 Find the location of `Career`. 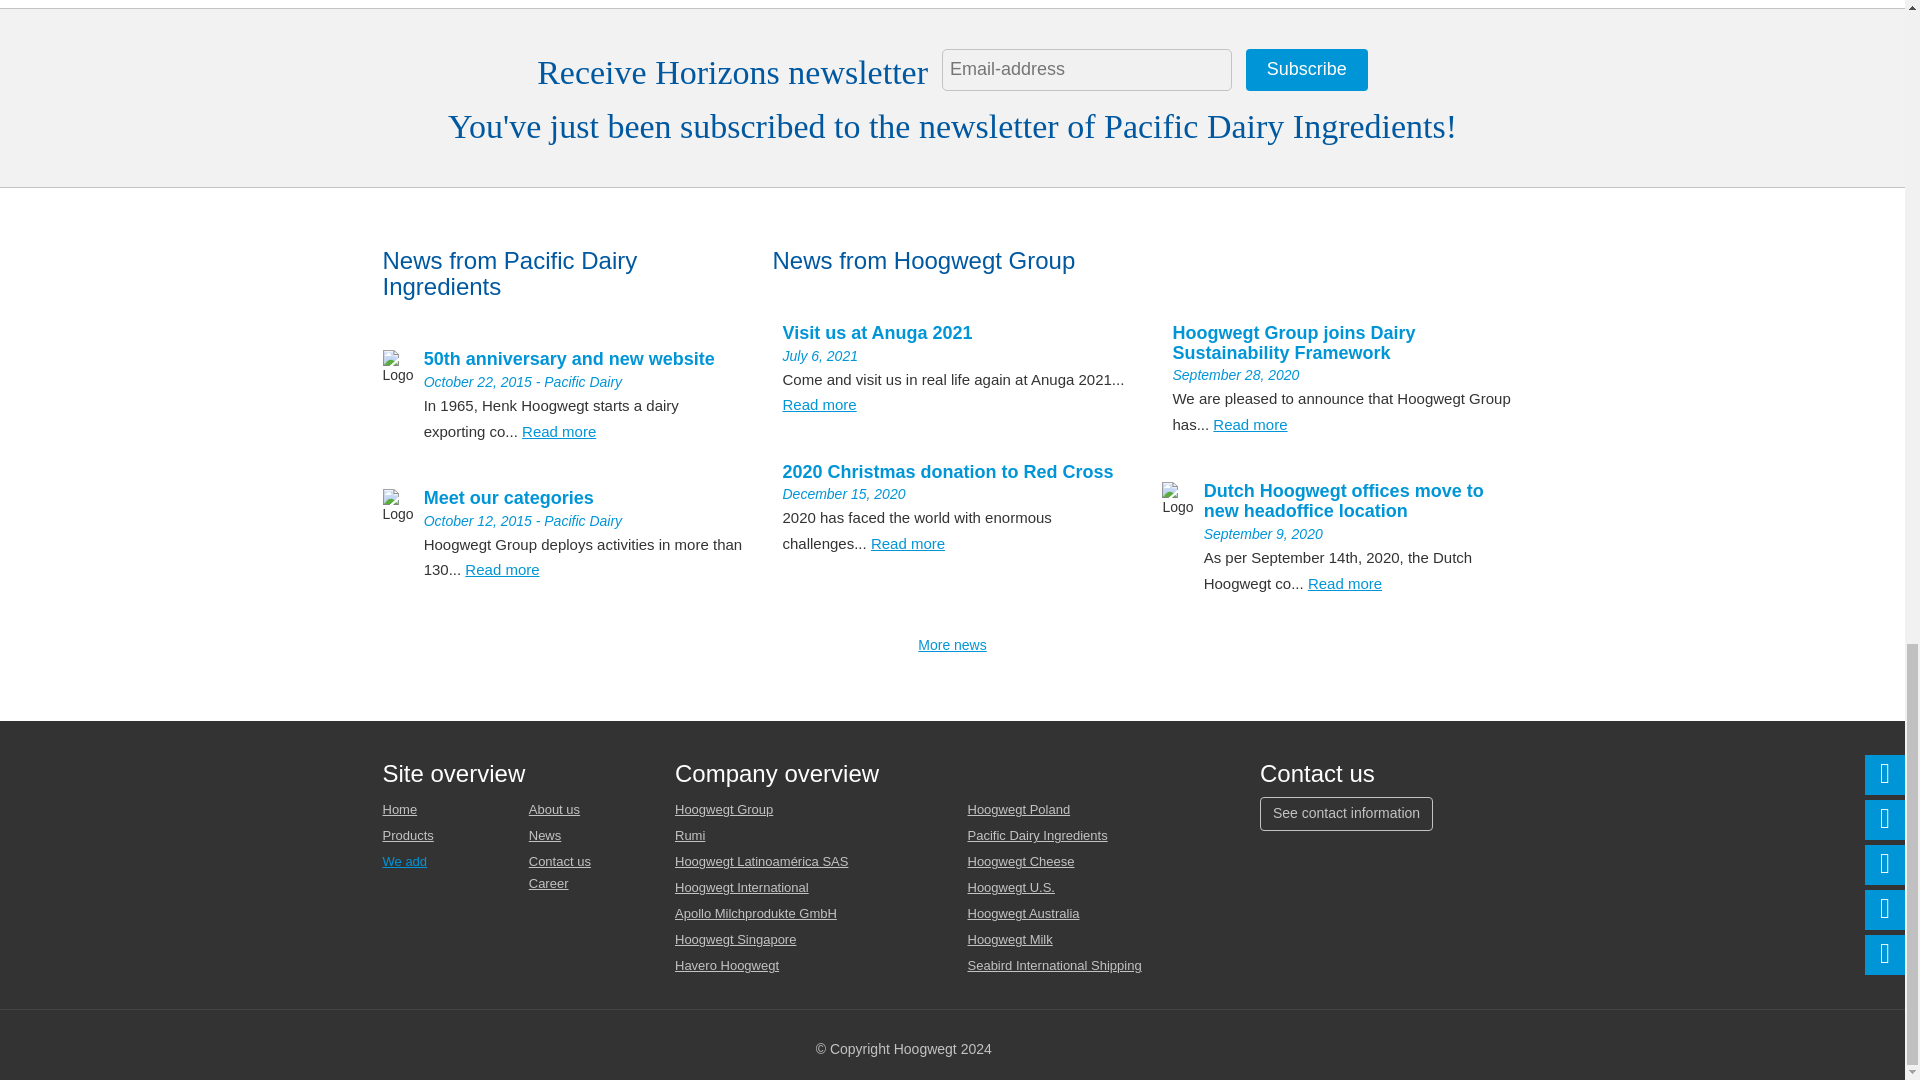

Career is located at coordinates (548, 883).